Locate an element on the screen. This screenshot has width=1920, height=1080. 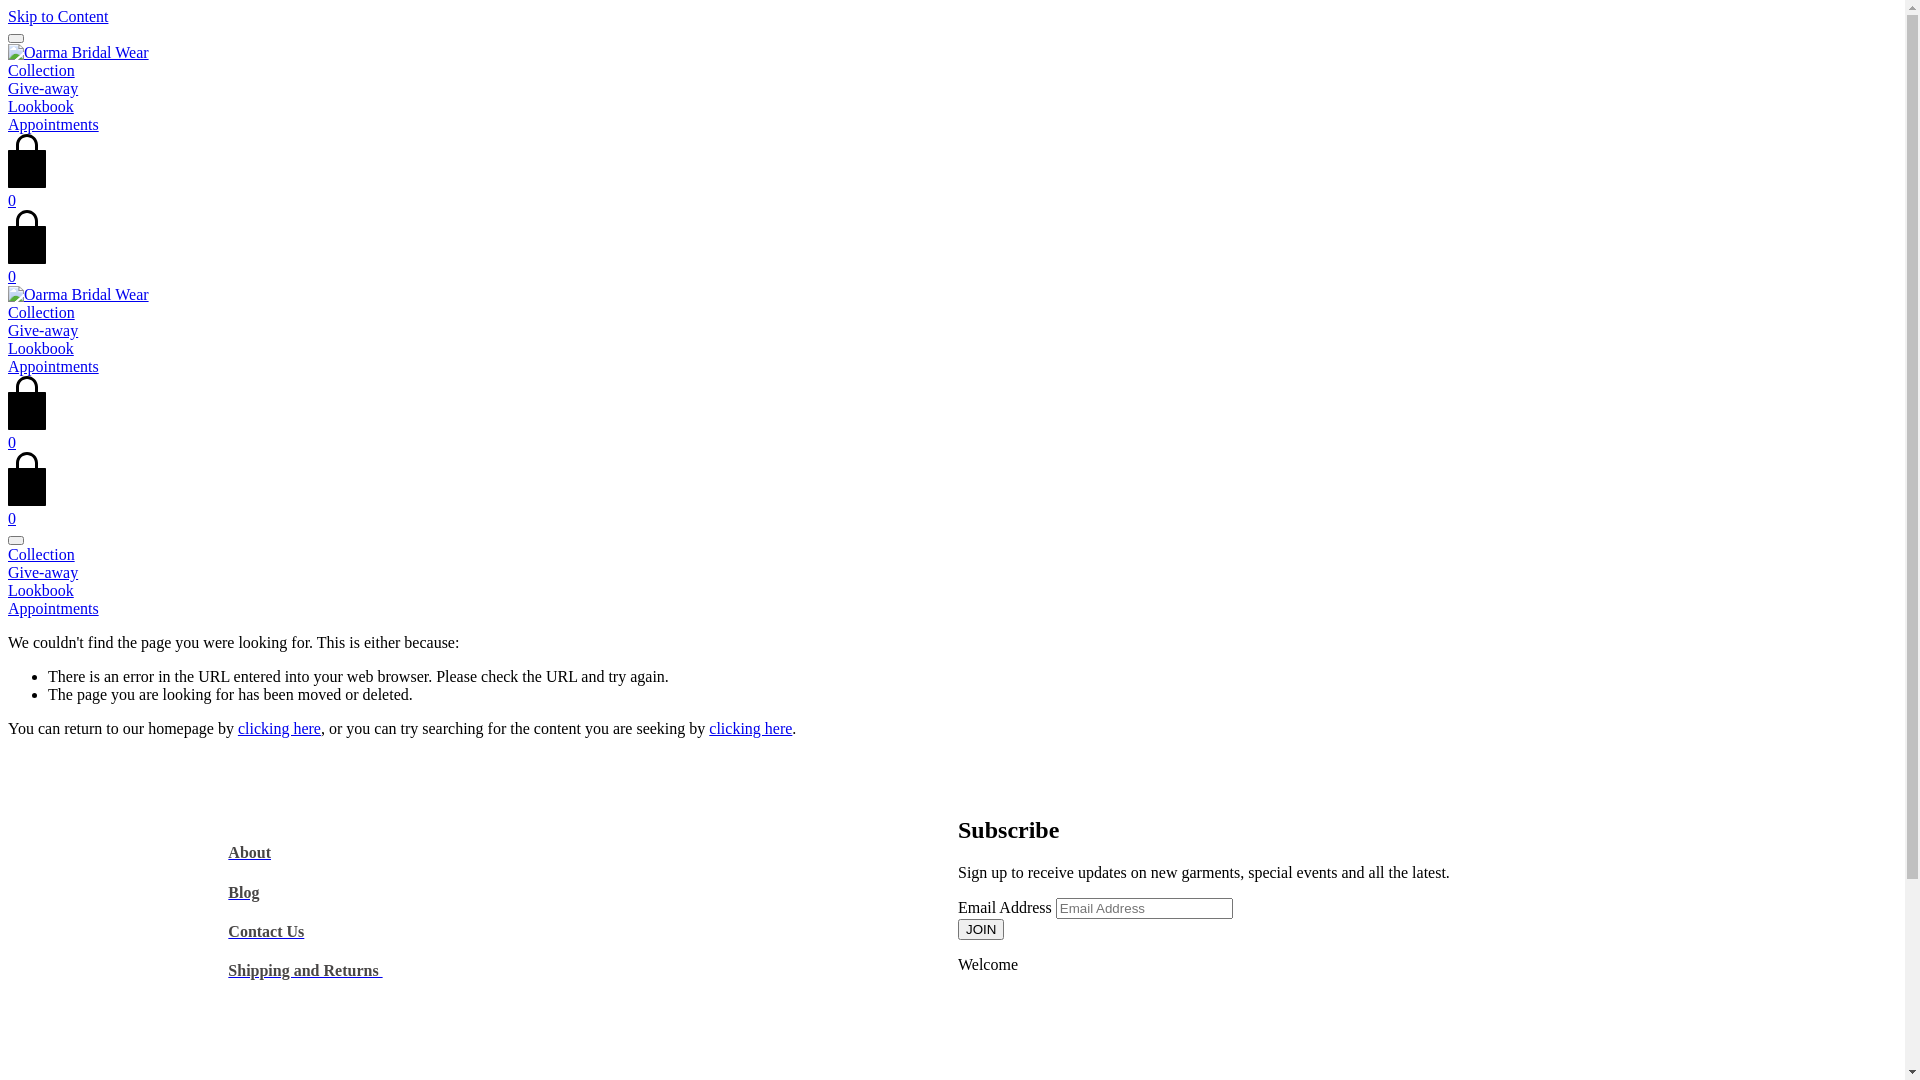
Shipping and Returns  is located at coordinates (305, 970).